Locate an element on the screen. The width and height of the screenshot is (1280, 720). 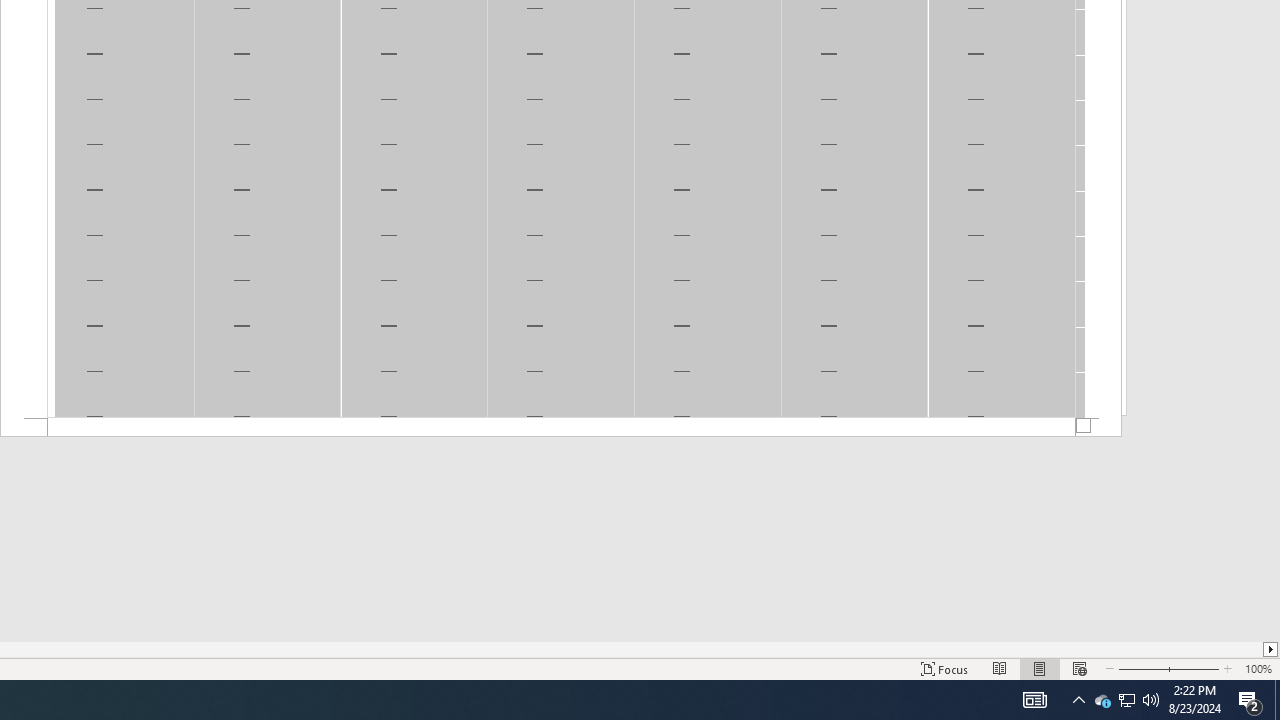
Column right is located at coordinates (1272, 649).